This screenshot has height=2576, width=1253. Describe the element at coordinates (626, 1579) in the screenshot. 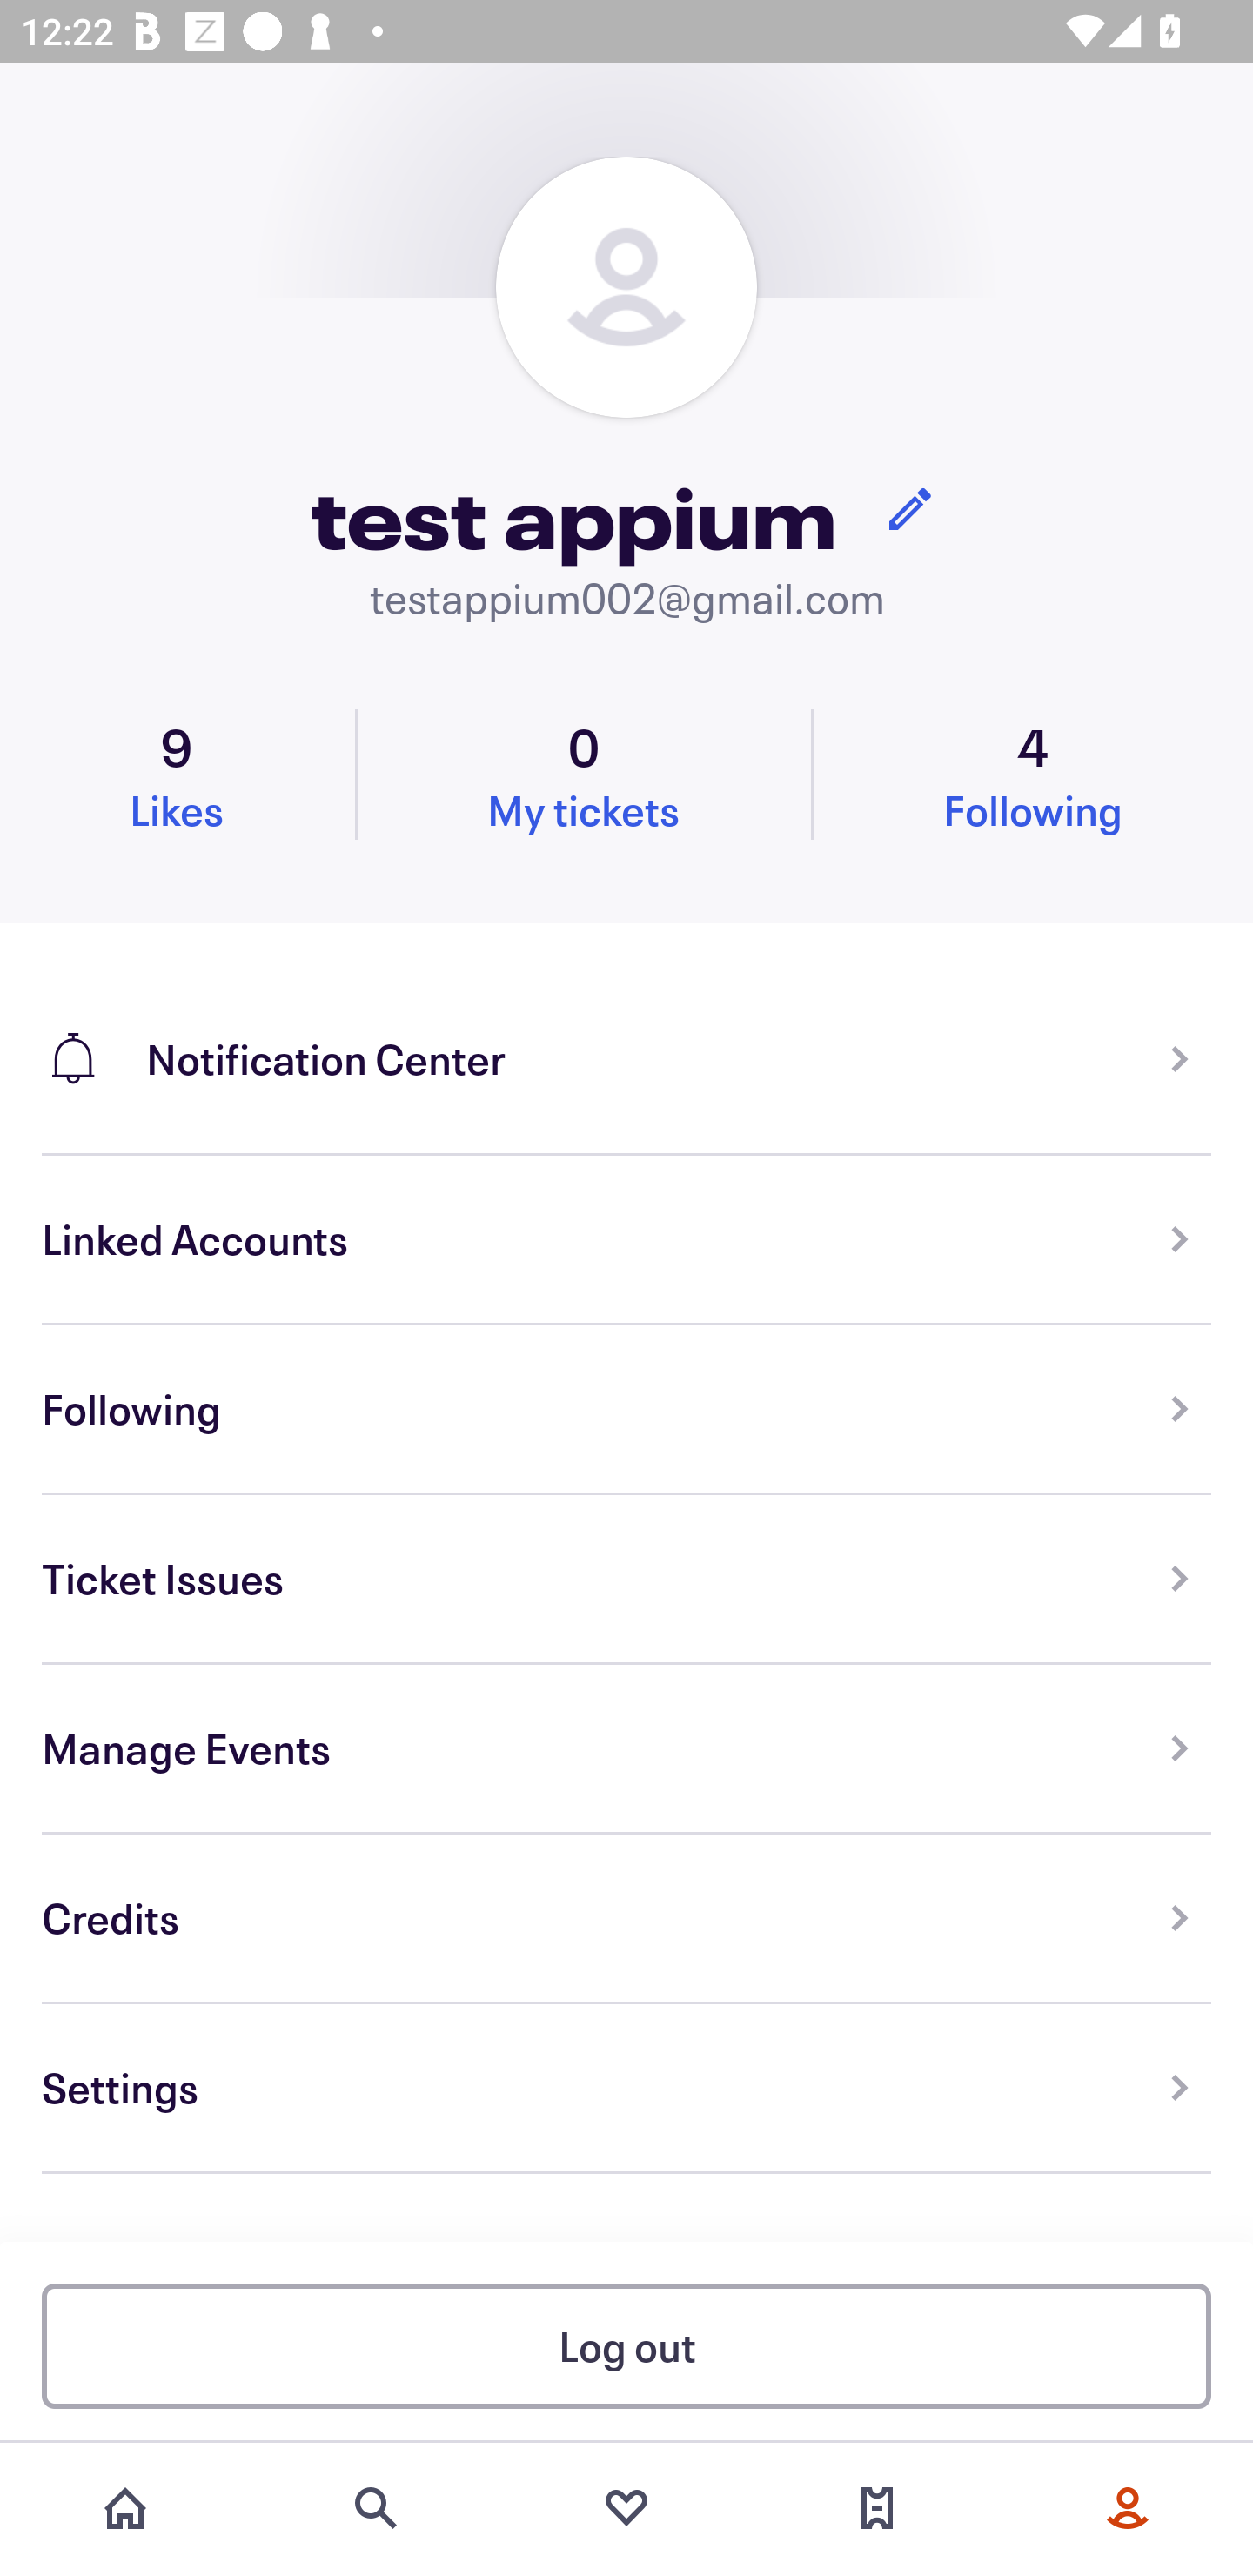

I see `Ticket Issues` at that location.